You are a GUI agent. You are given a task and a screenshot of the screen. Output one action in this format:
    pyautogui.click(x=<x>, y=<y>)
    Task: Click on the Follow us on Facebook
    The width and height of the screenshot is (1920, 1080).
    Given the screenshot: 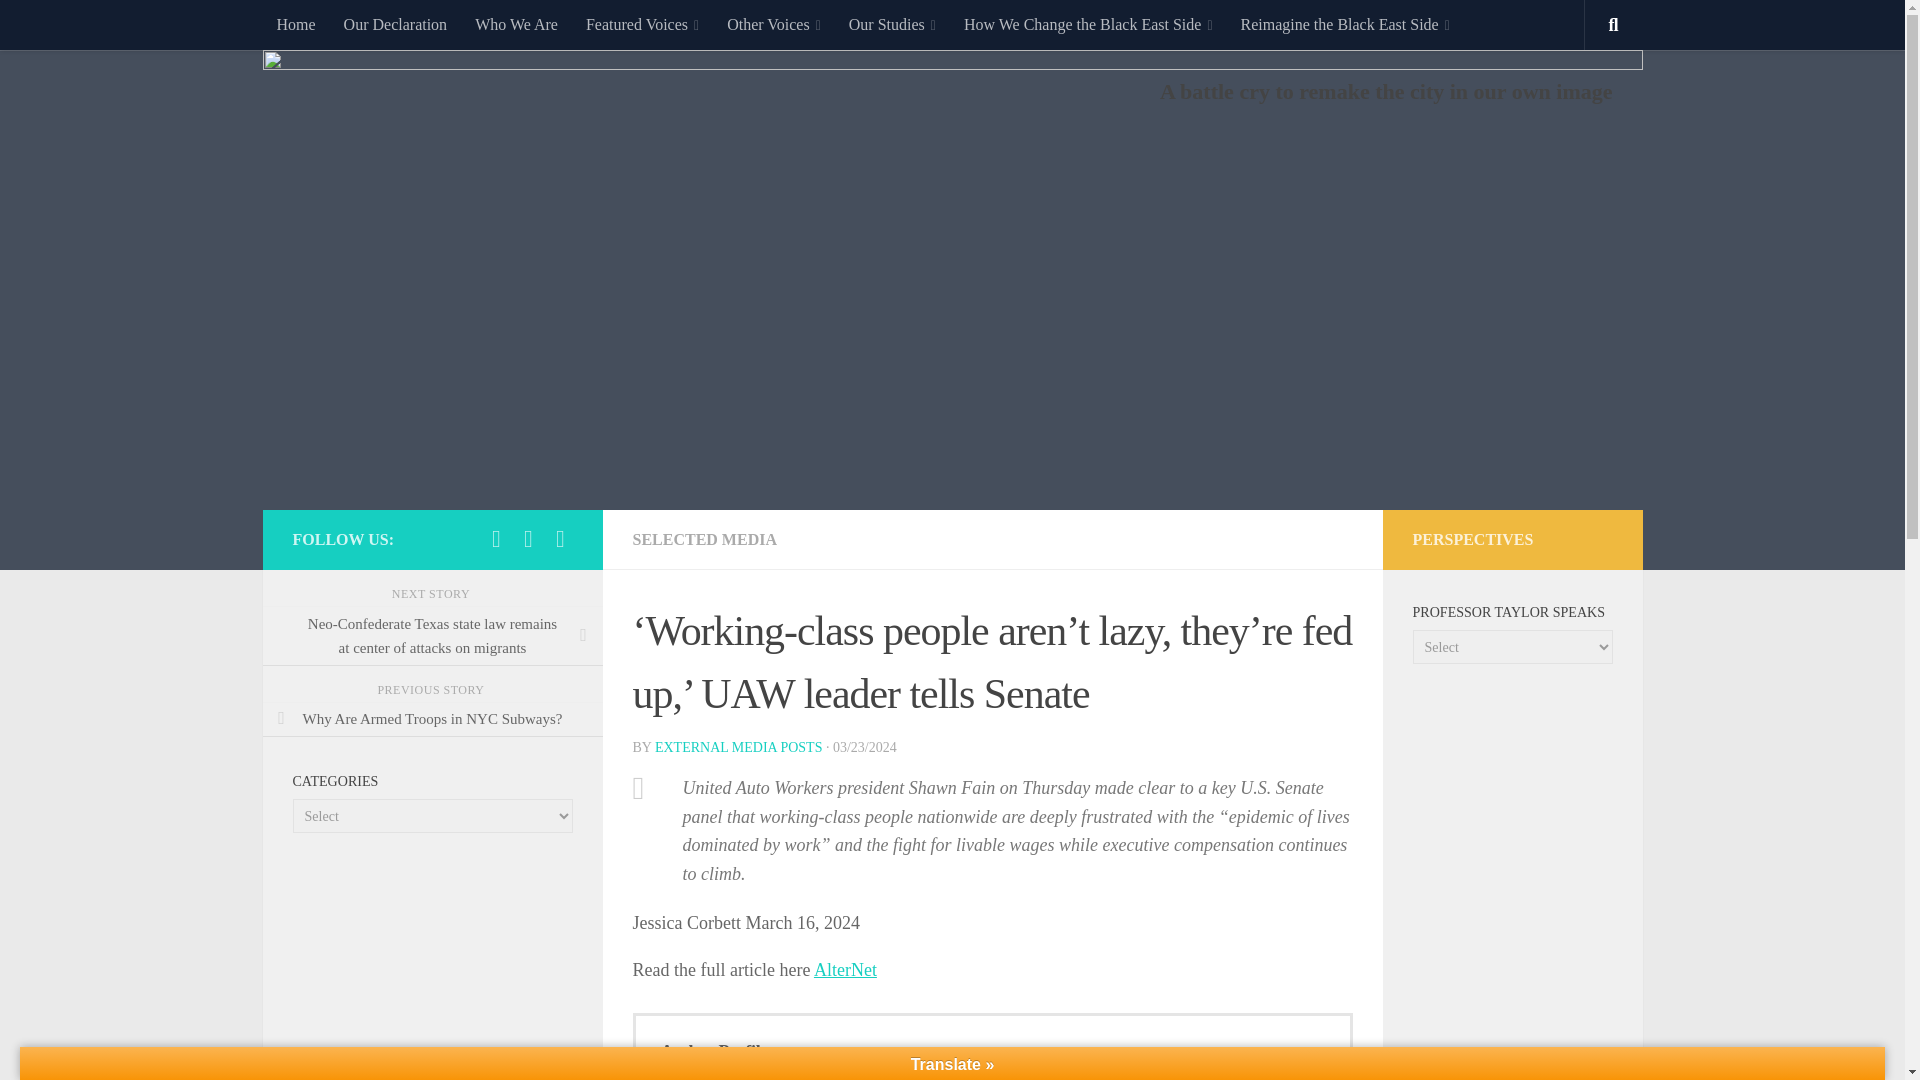 What is the action you would take?
    pyautogui.click(x=496, y=538)
    